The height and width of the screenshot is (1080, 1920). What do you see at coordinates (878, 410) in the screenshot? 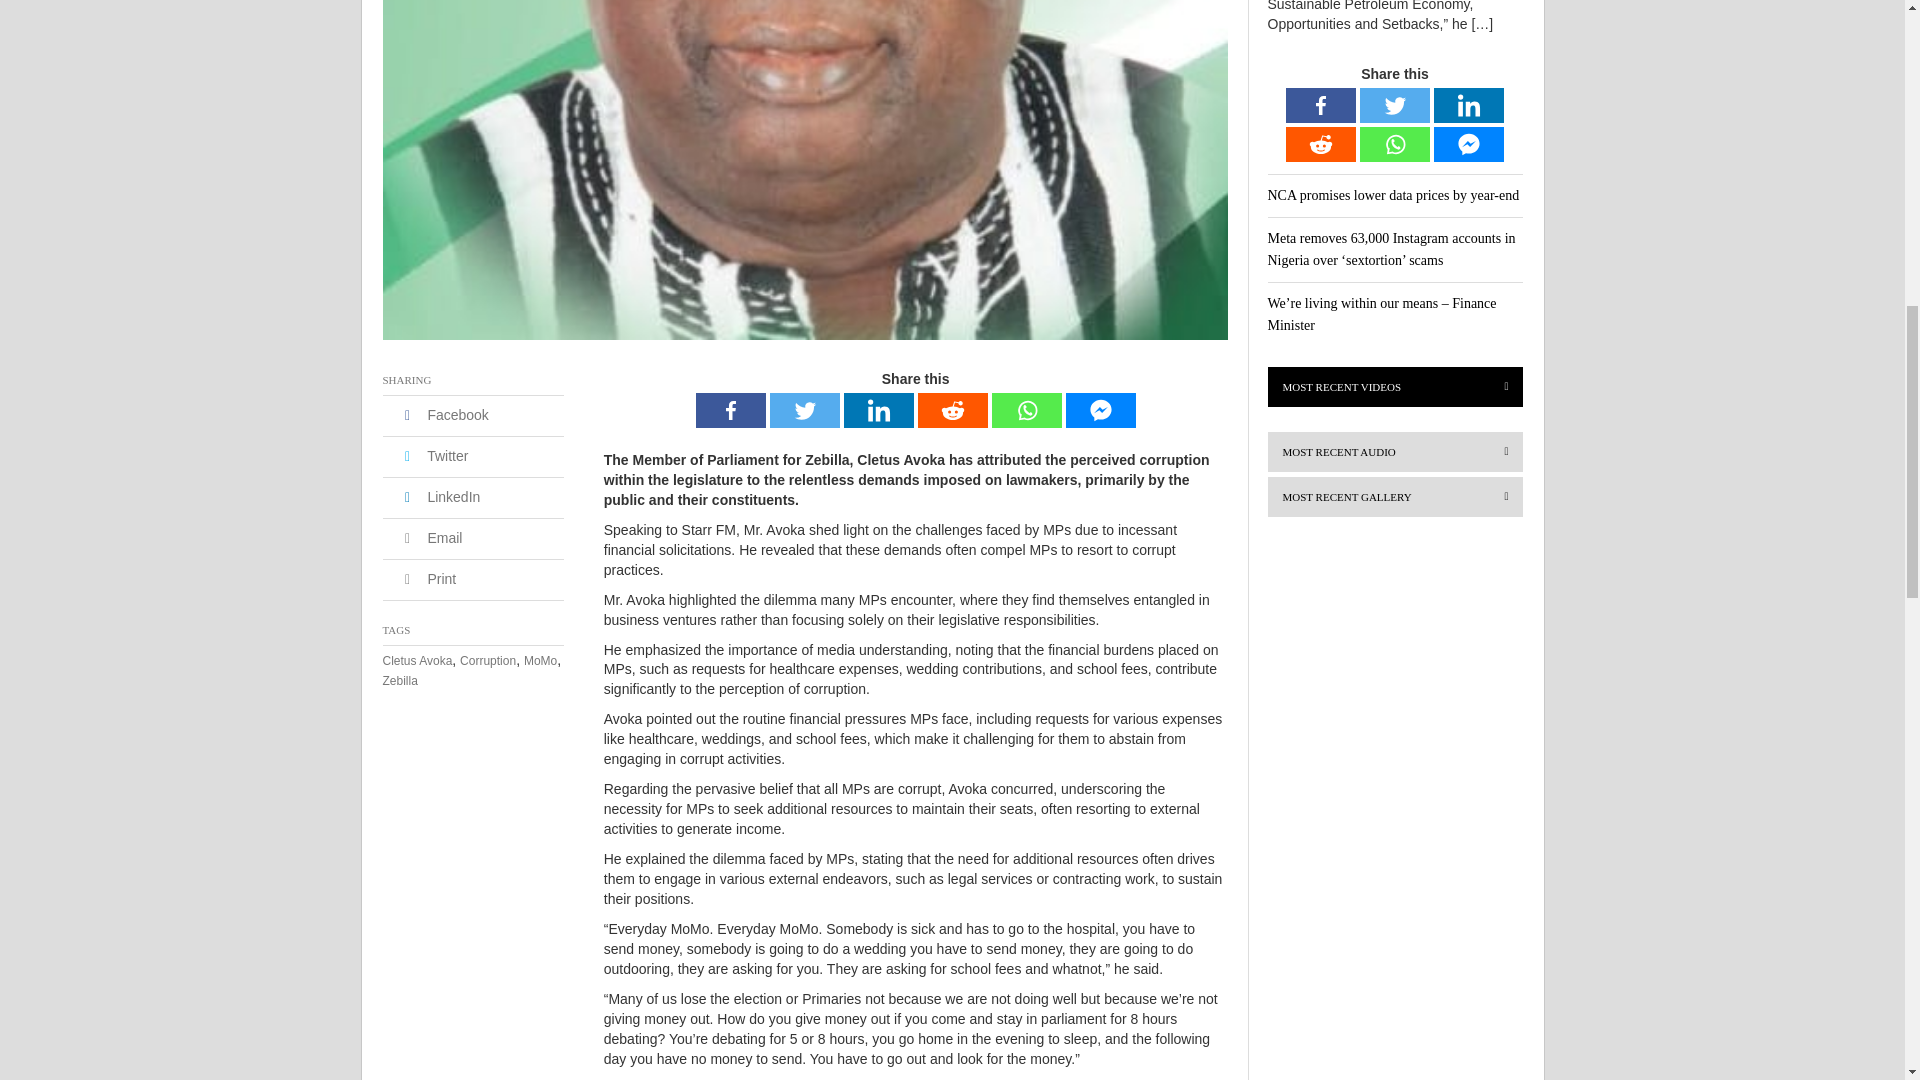
I see `Linkedin` at bounding box center [878, 410].